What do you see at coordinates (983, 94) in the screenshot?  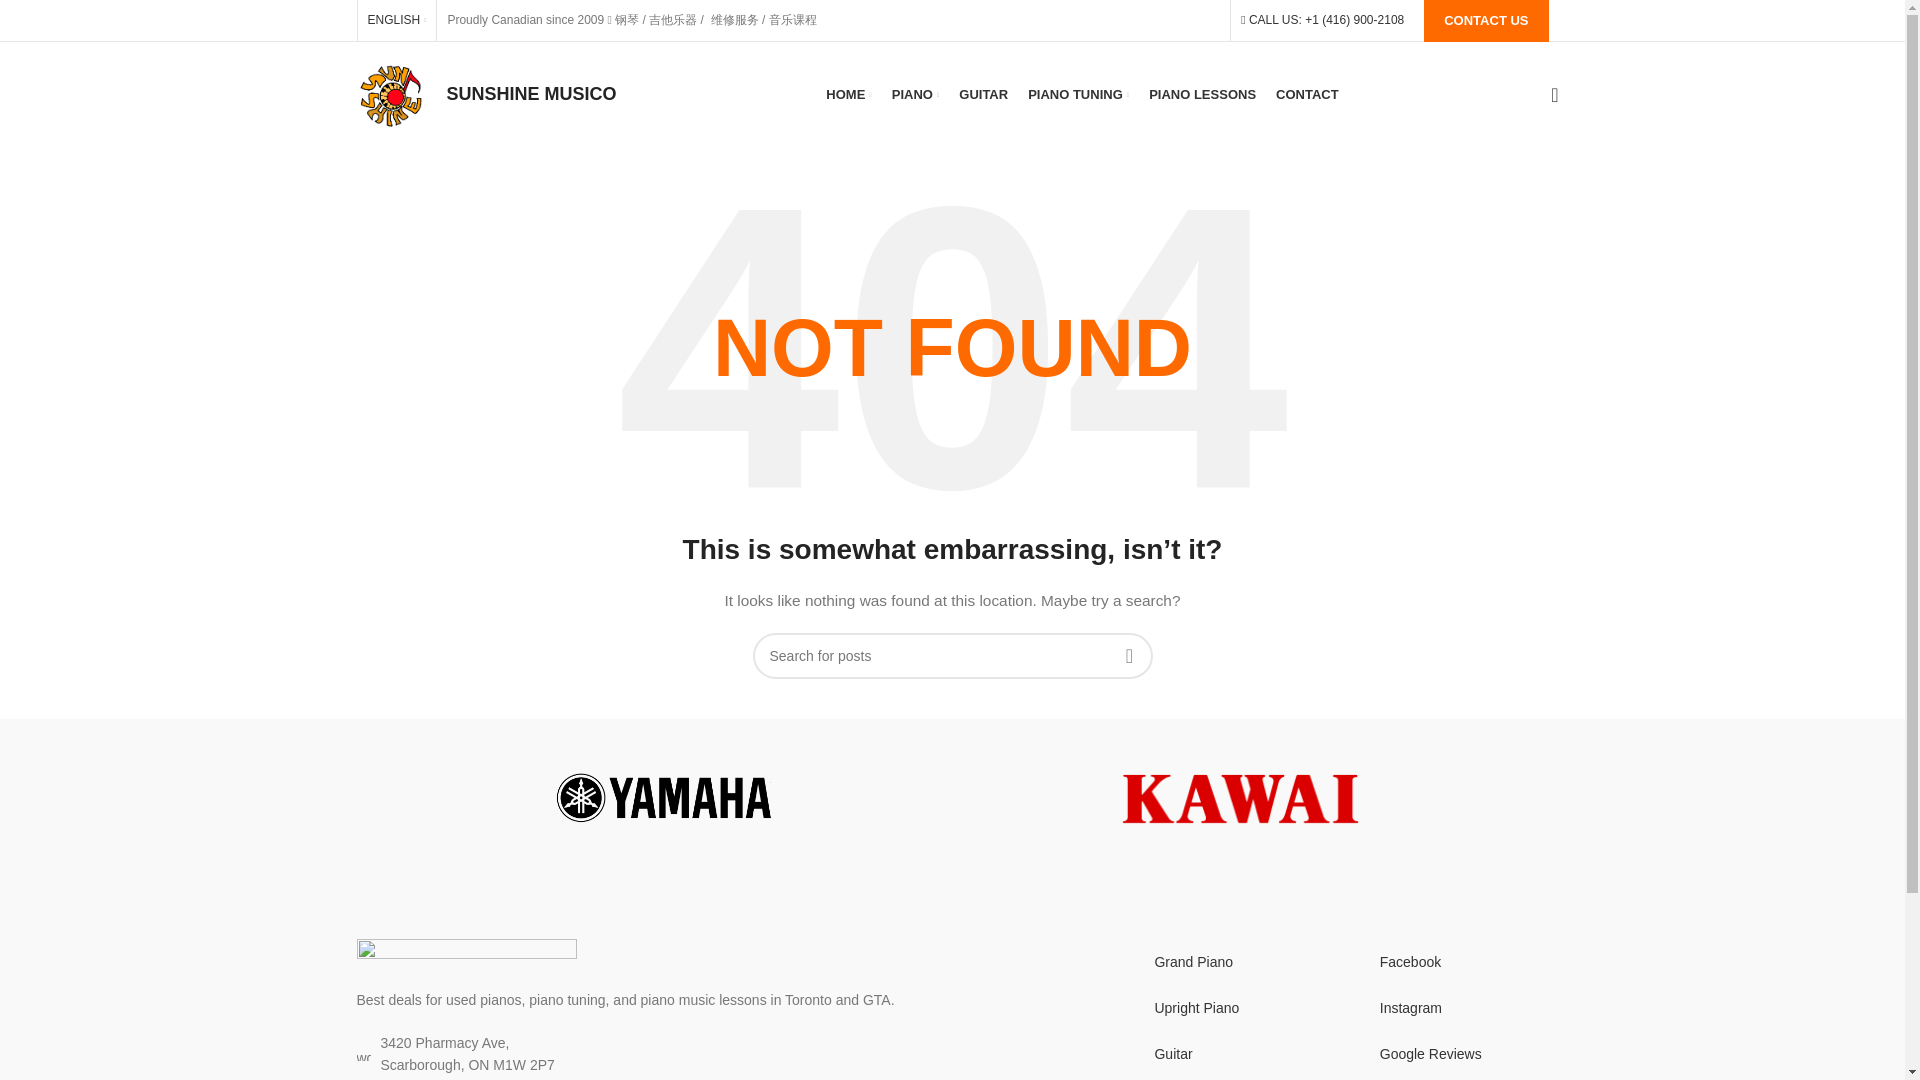 I see `GUITAR` at bounding box center [983, 94].